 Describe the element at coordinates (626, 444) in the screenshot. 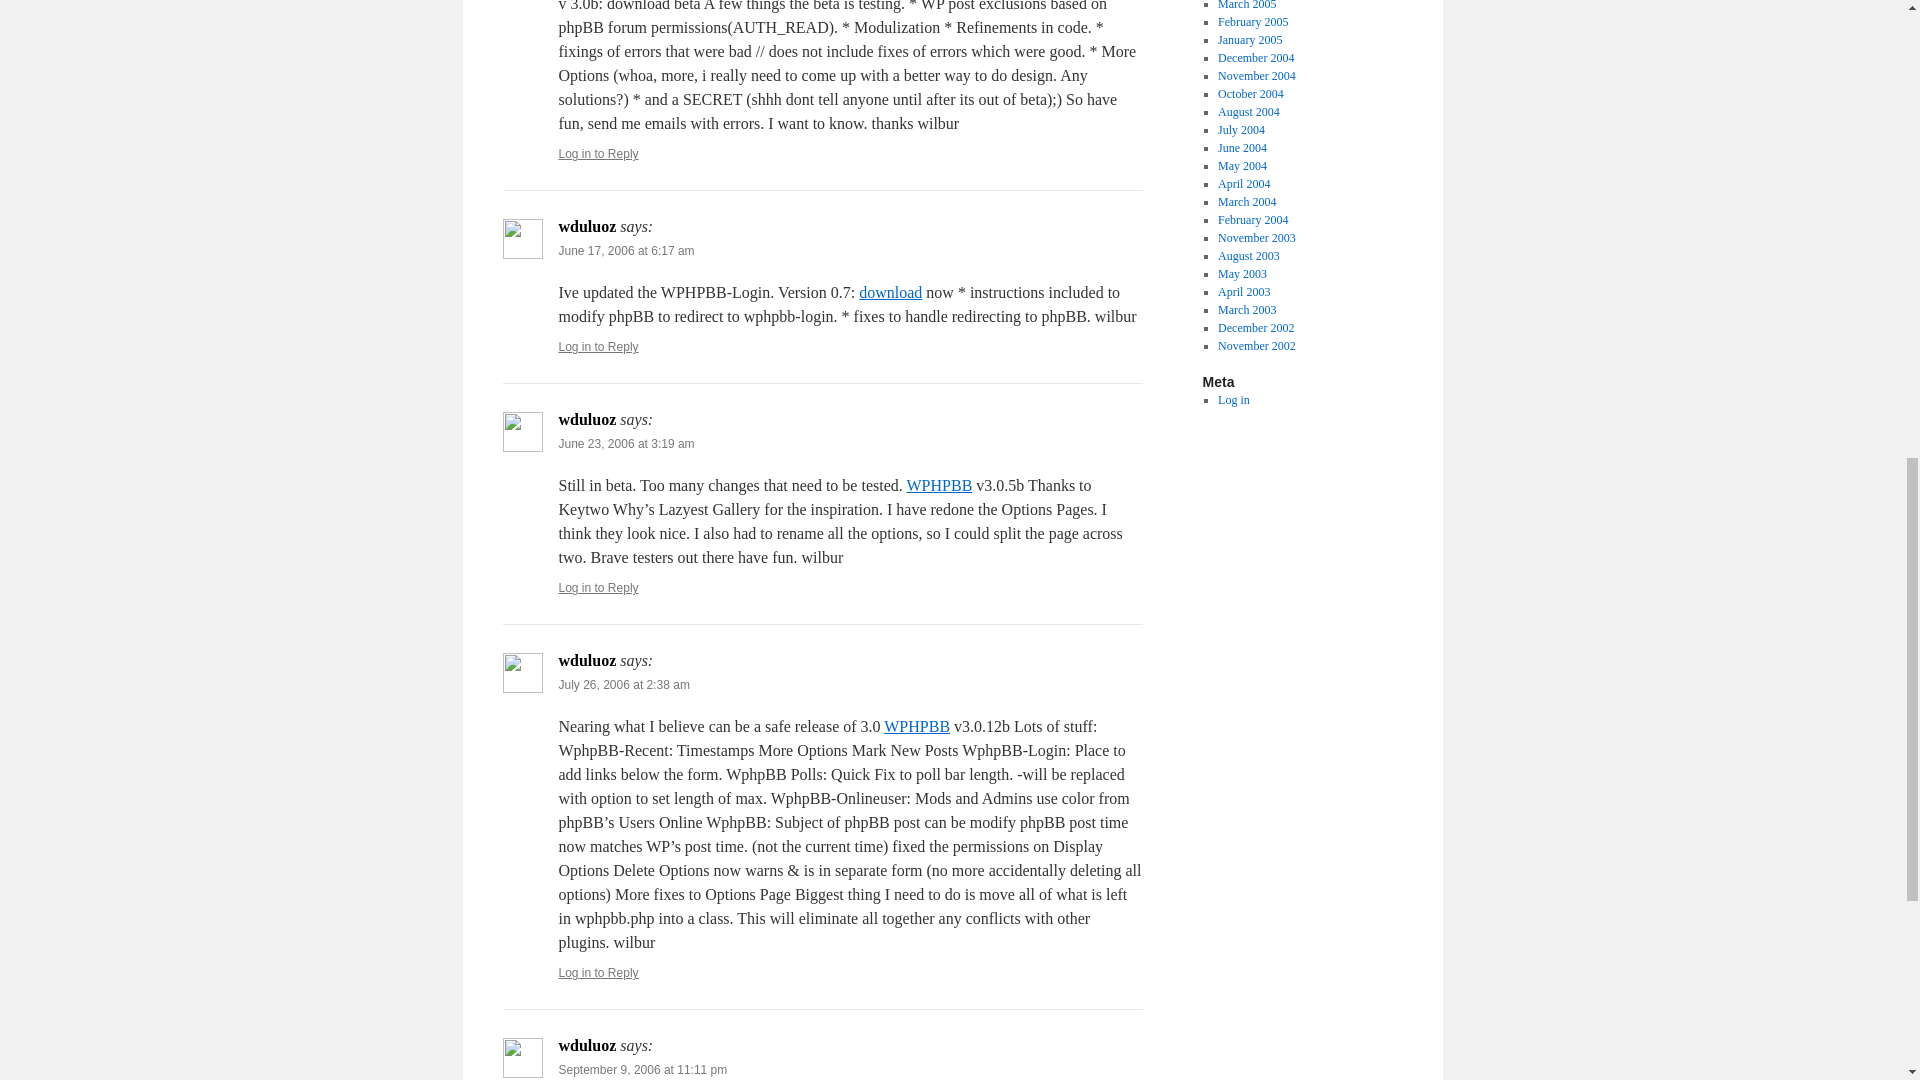

I see `June 23, 2006 at 3:19 am` at that location.